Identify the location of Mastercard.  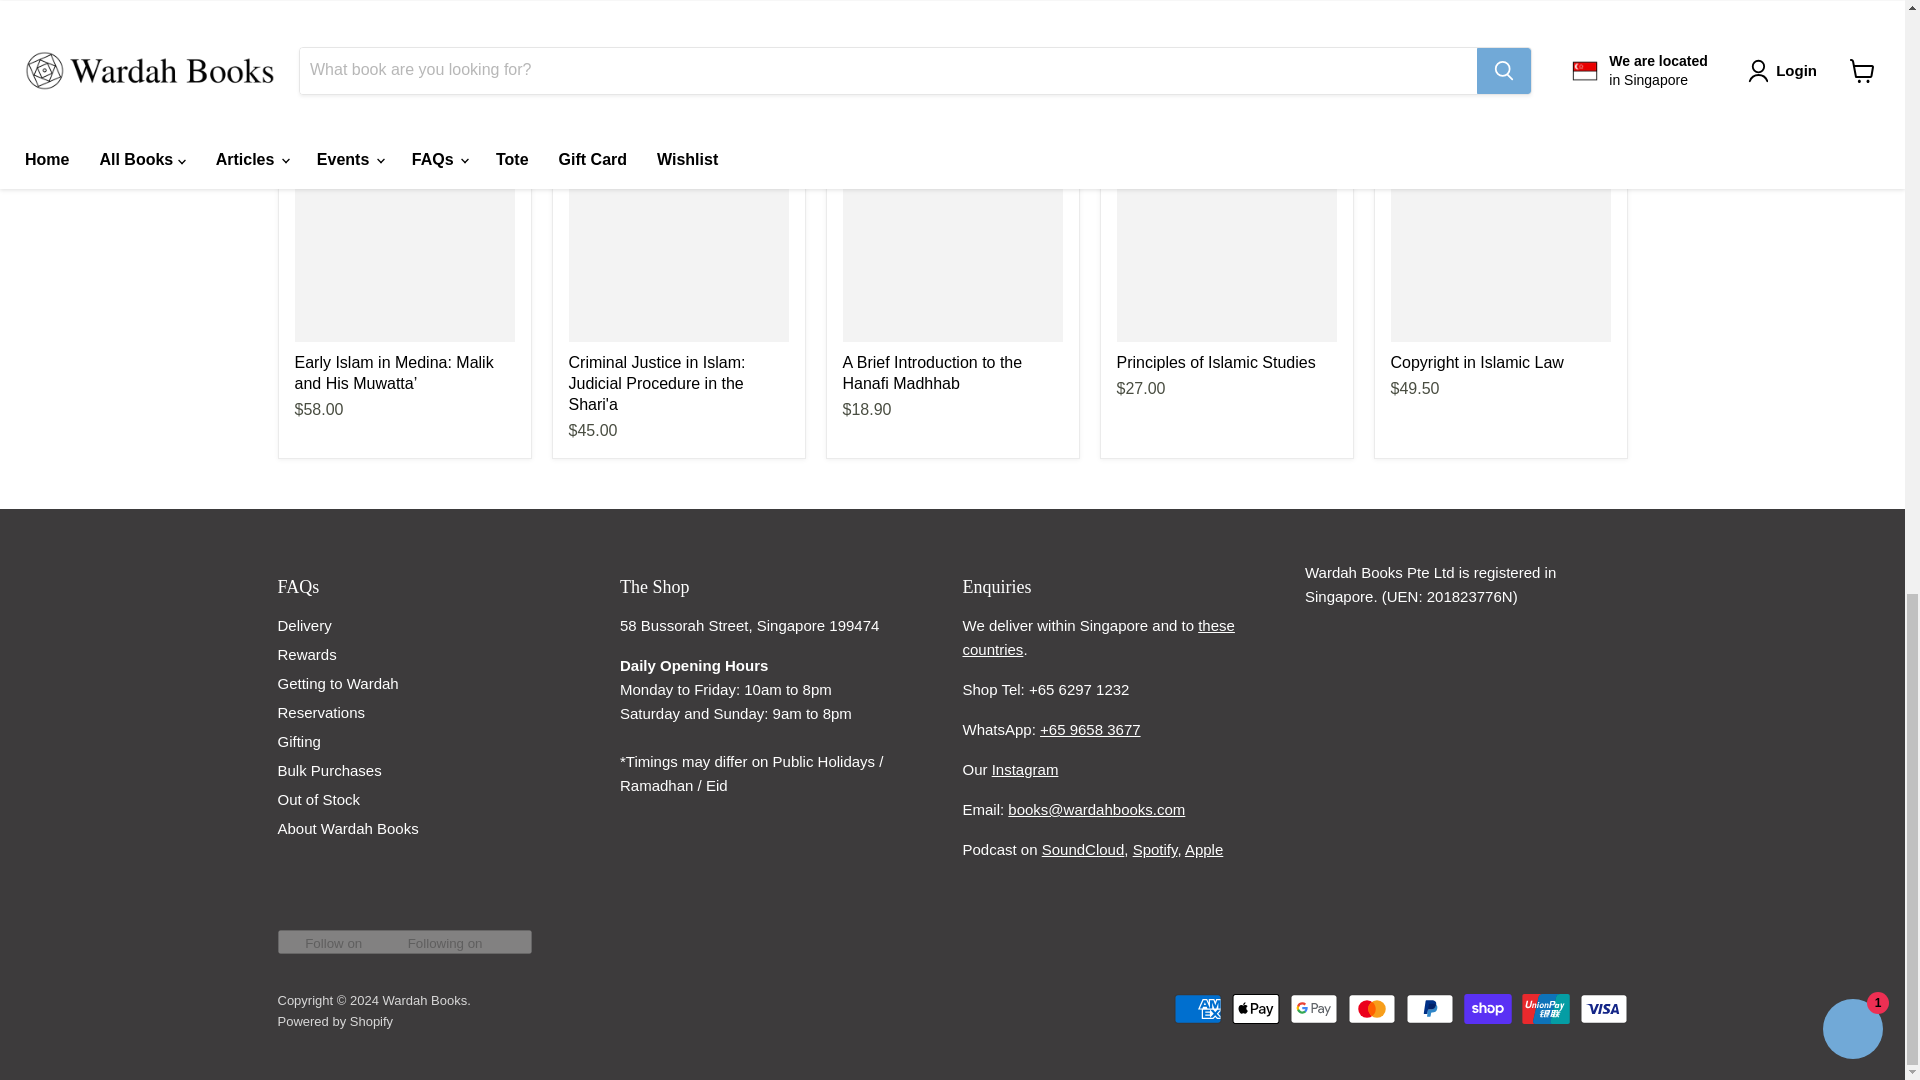
(1371, 1008).